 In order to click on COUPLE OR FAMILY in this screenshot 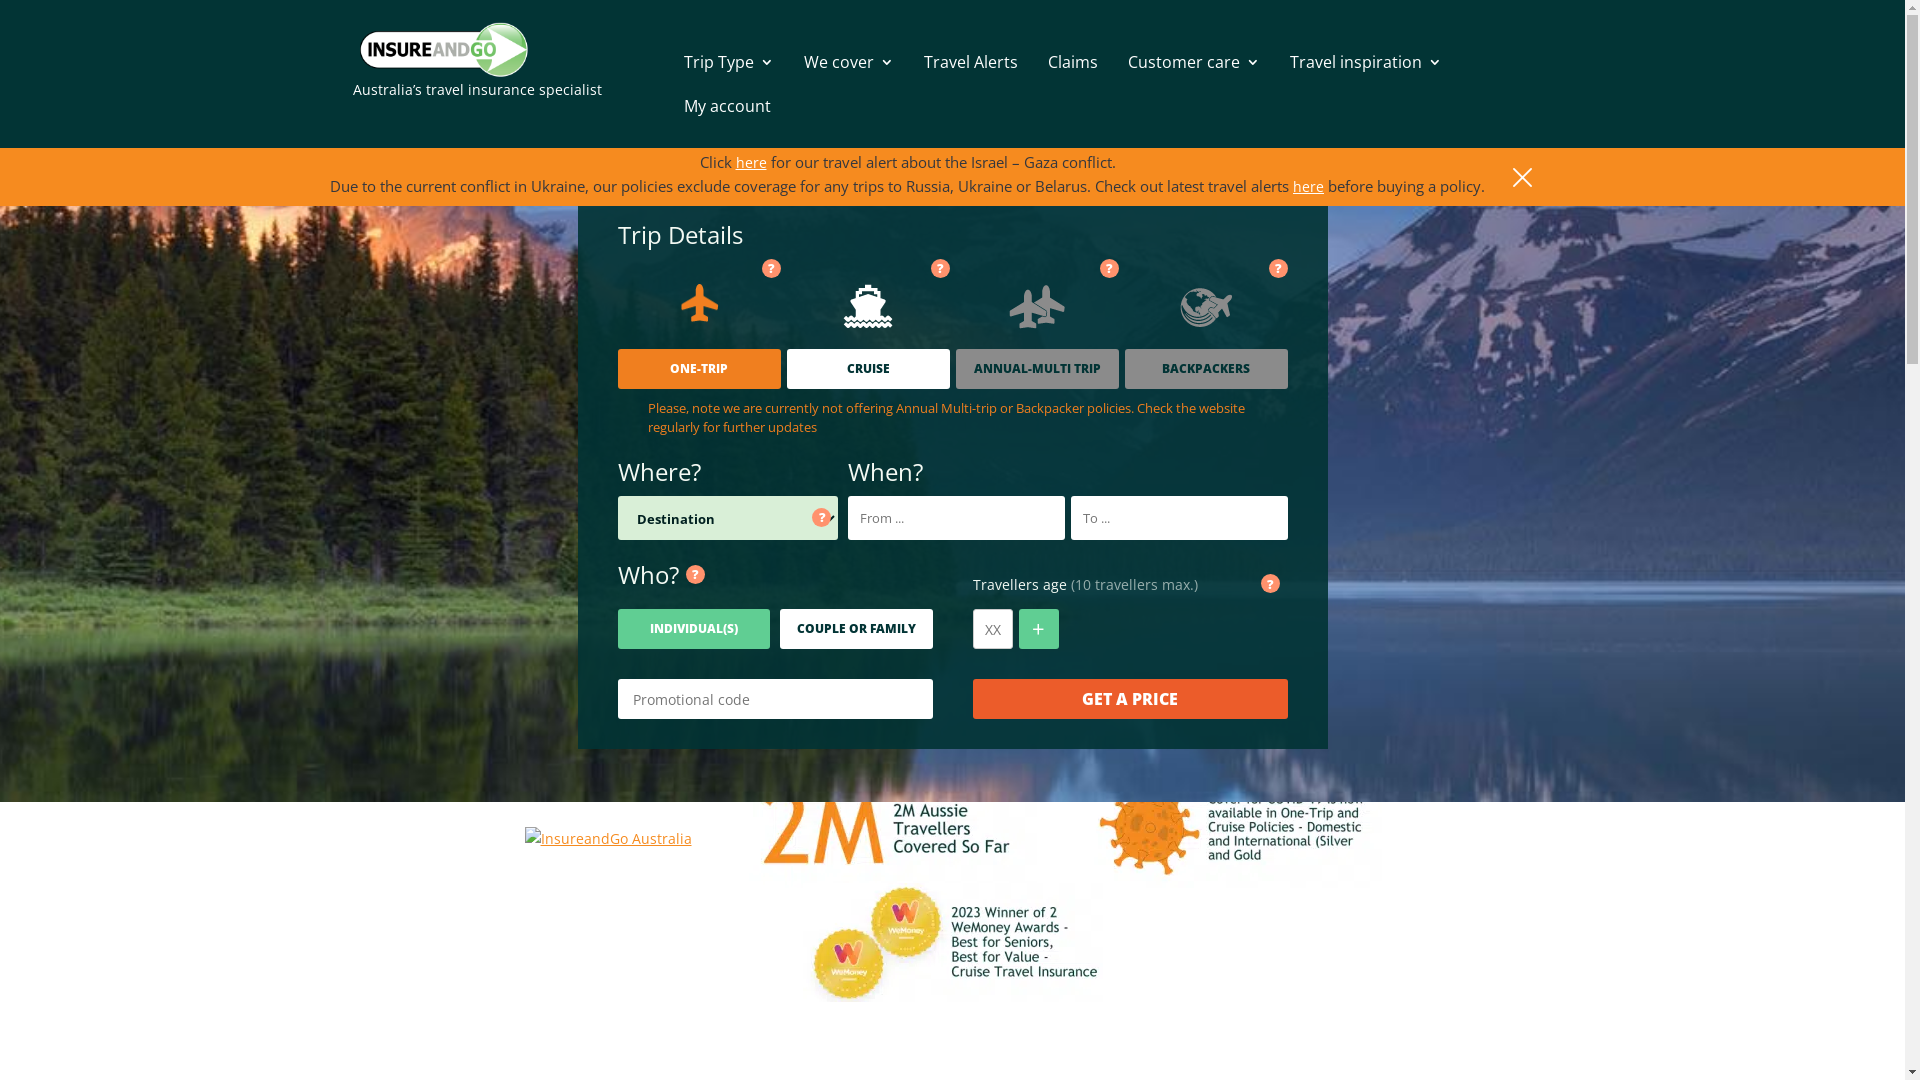, I will do `click(856, 629)`.